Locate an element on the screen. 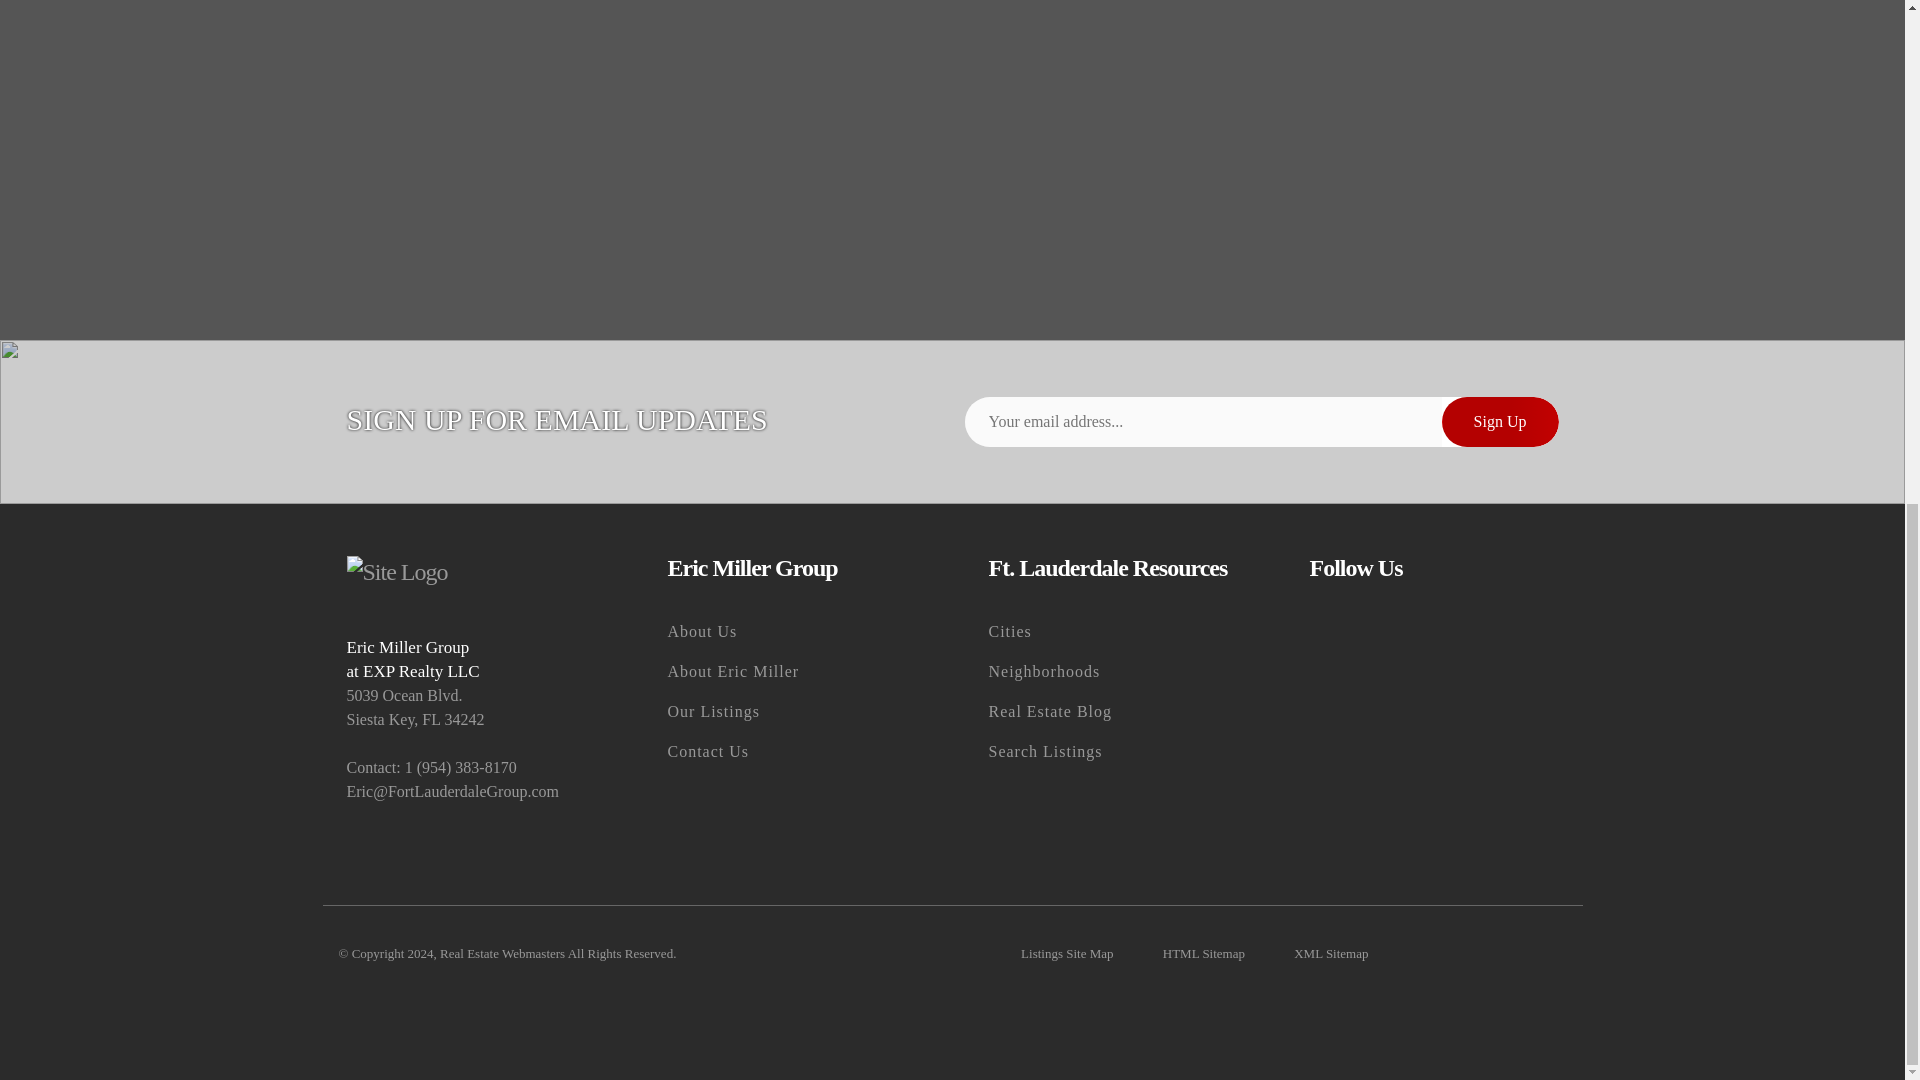 Image resolution: width=1920 pixels, height=1080 pixels. About Us is located at coordinates (792, 632).